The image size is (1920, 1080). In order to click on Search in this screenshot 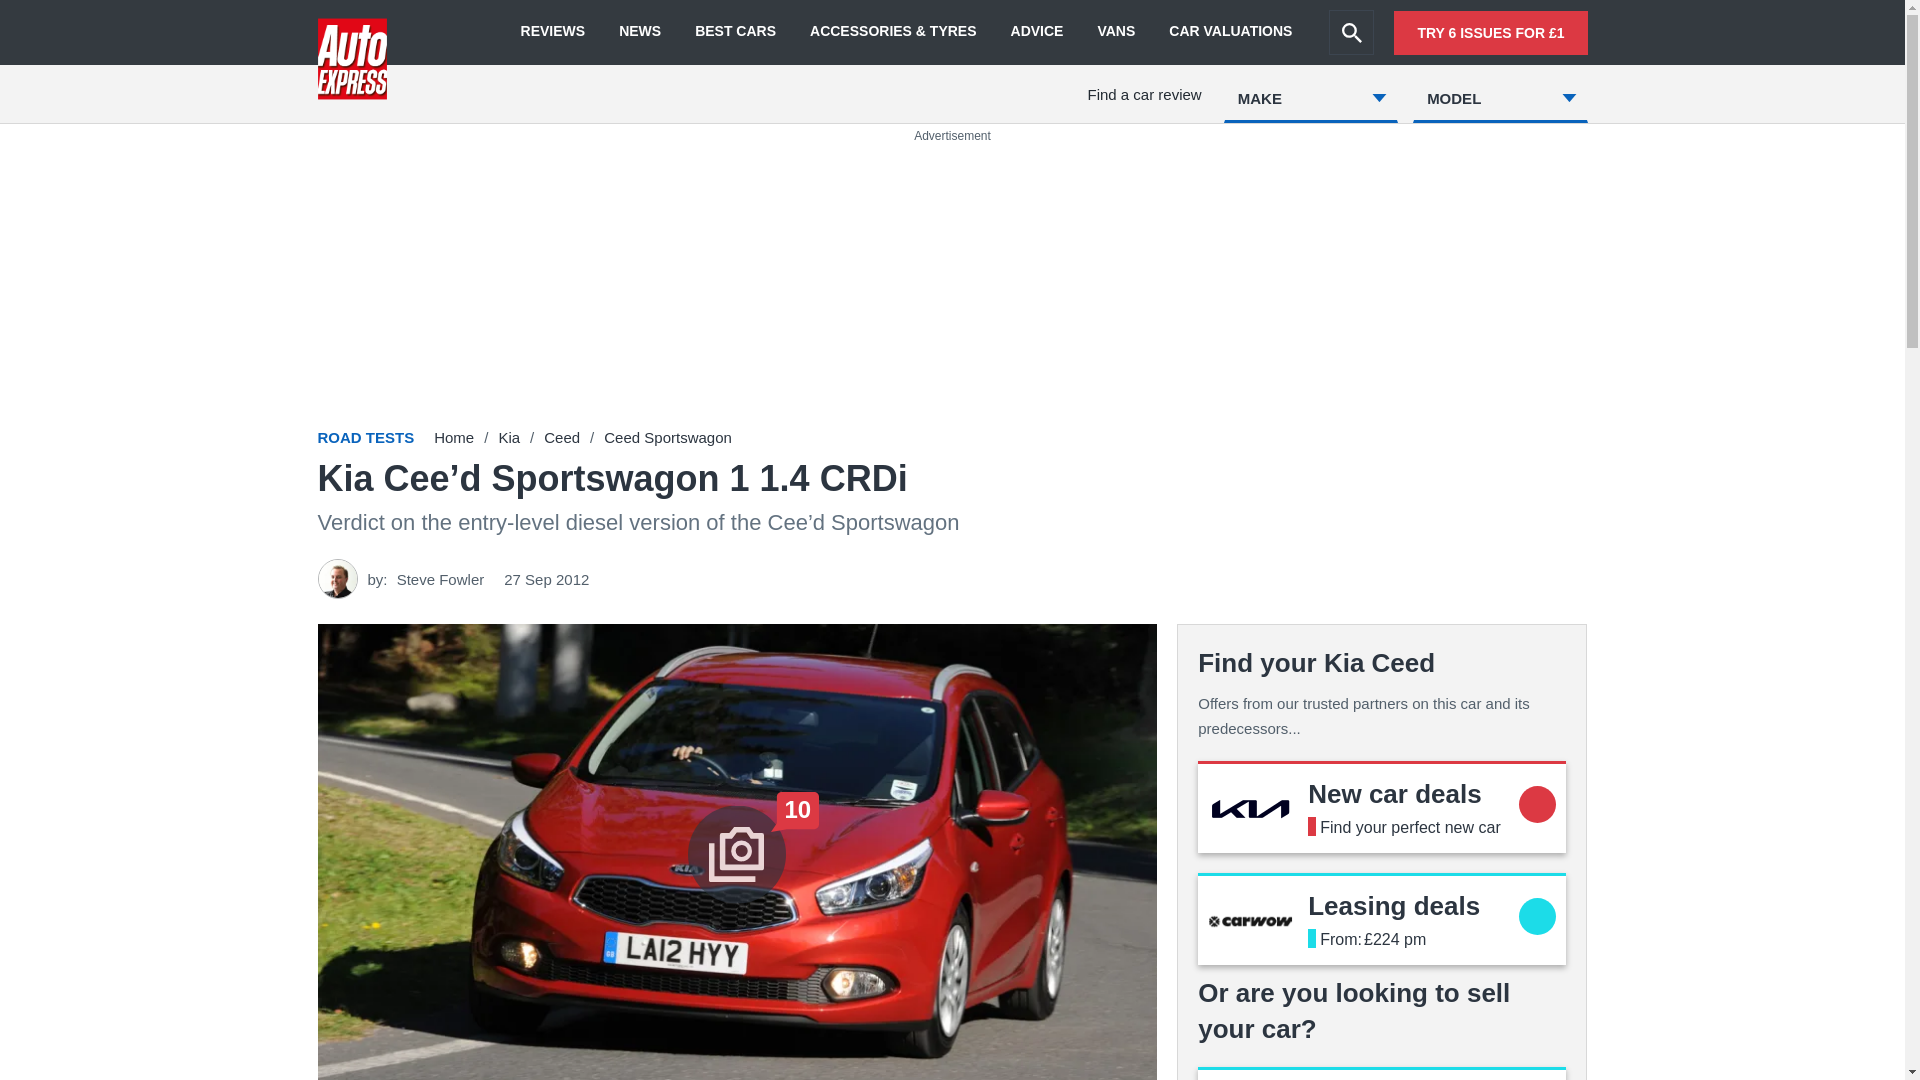, I will do `click(1351, 32)`.